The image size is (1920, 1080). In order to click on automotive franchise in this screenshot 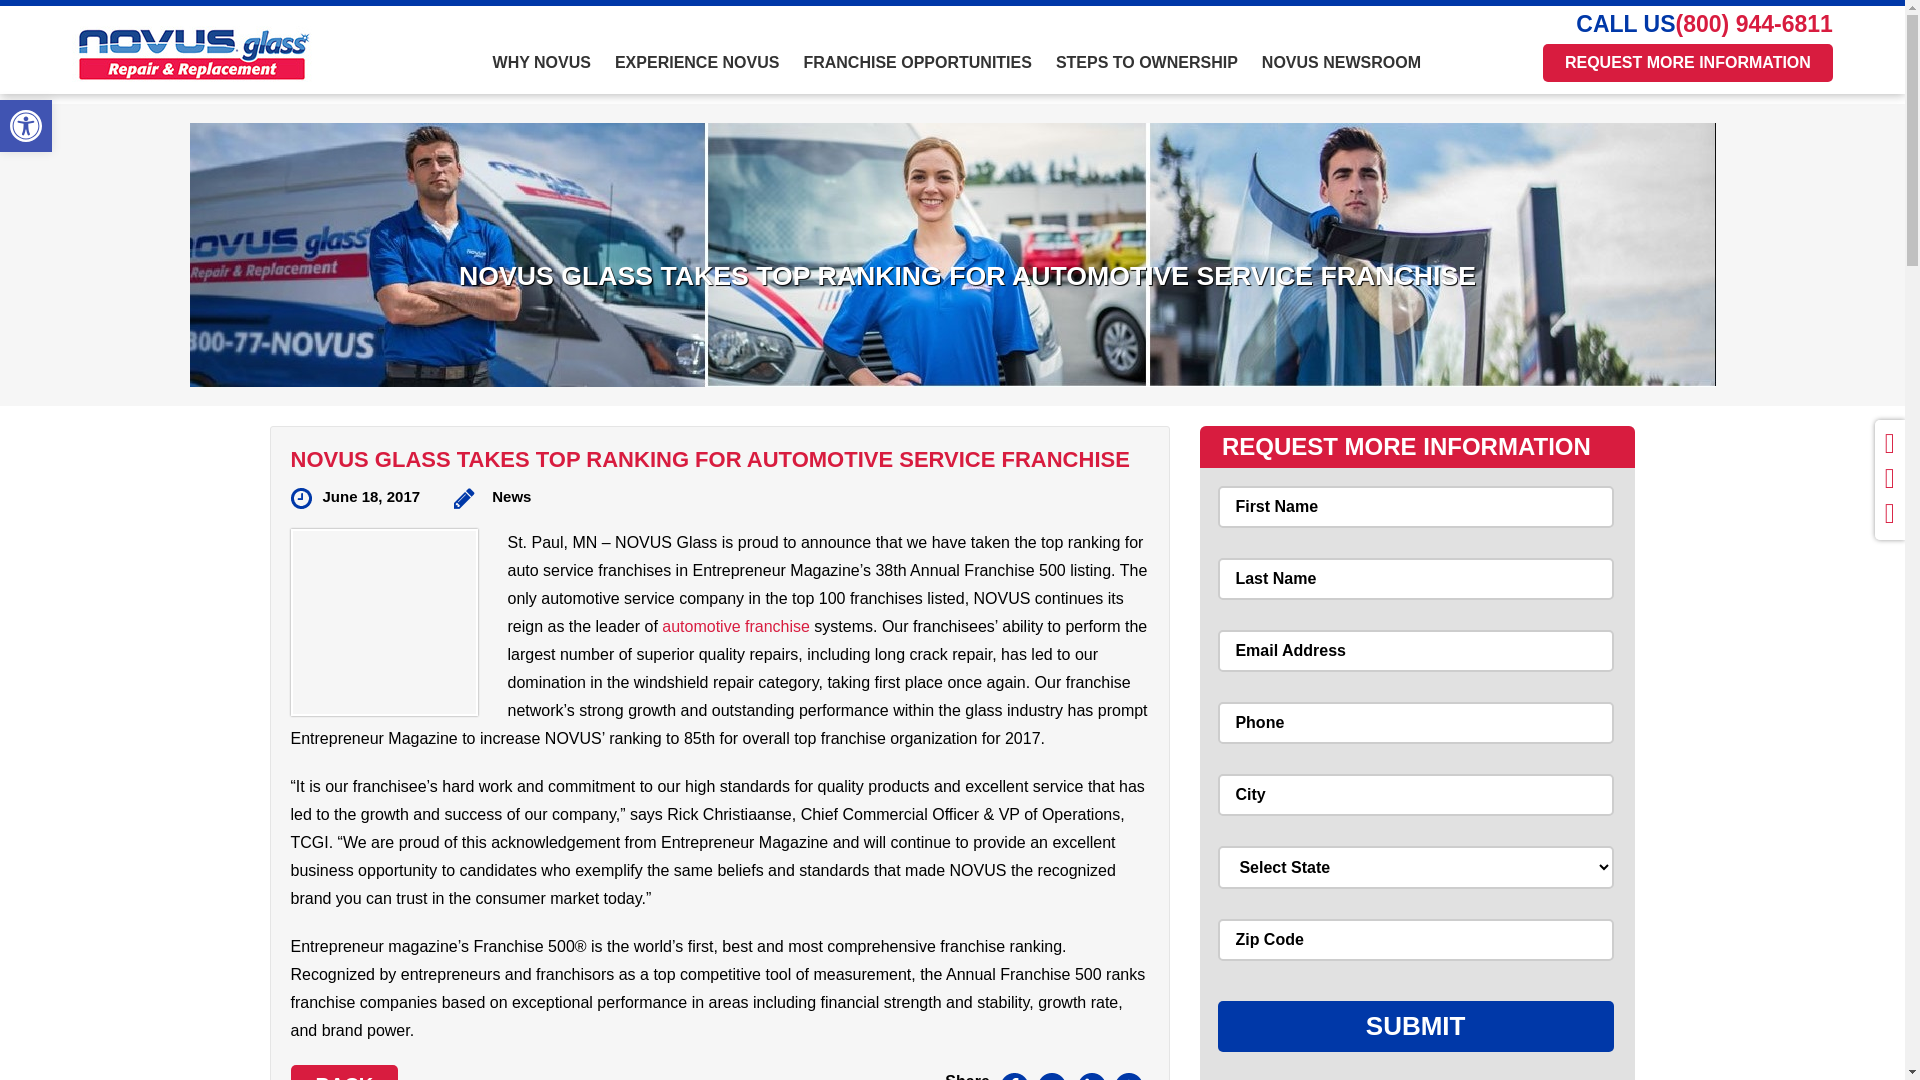, I will do `click(736, 626)`.